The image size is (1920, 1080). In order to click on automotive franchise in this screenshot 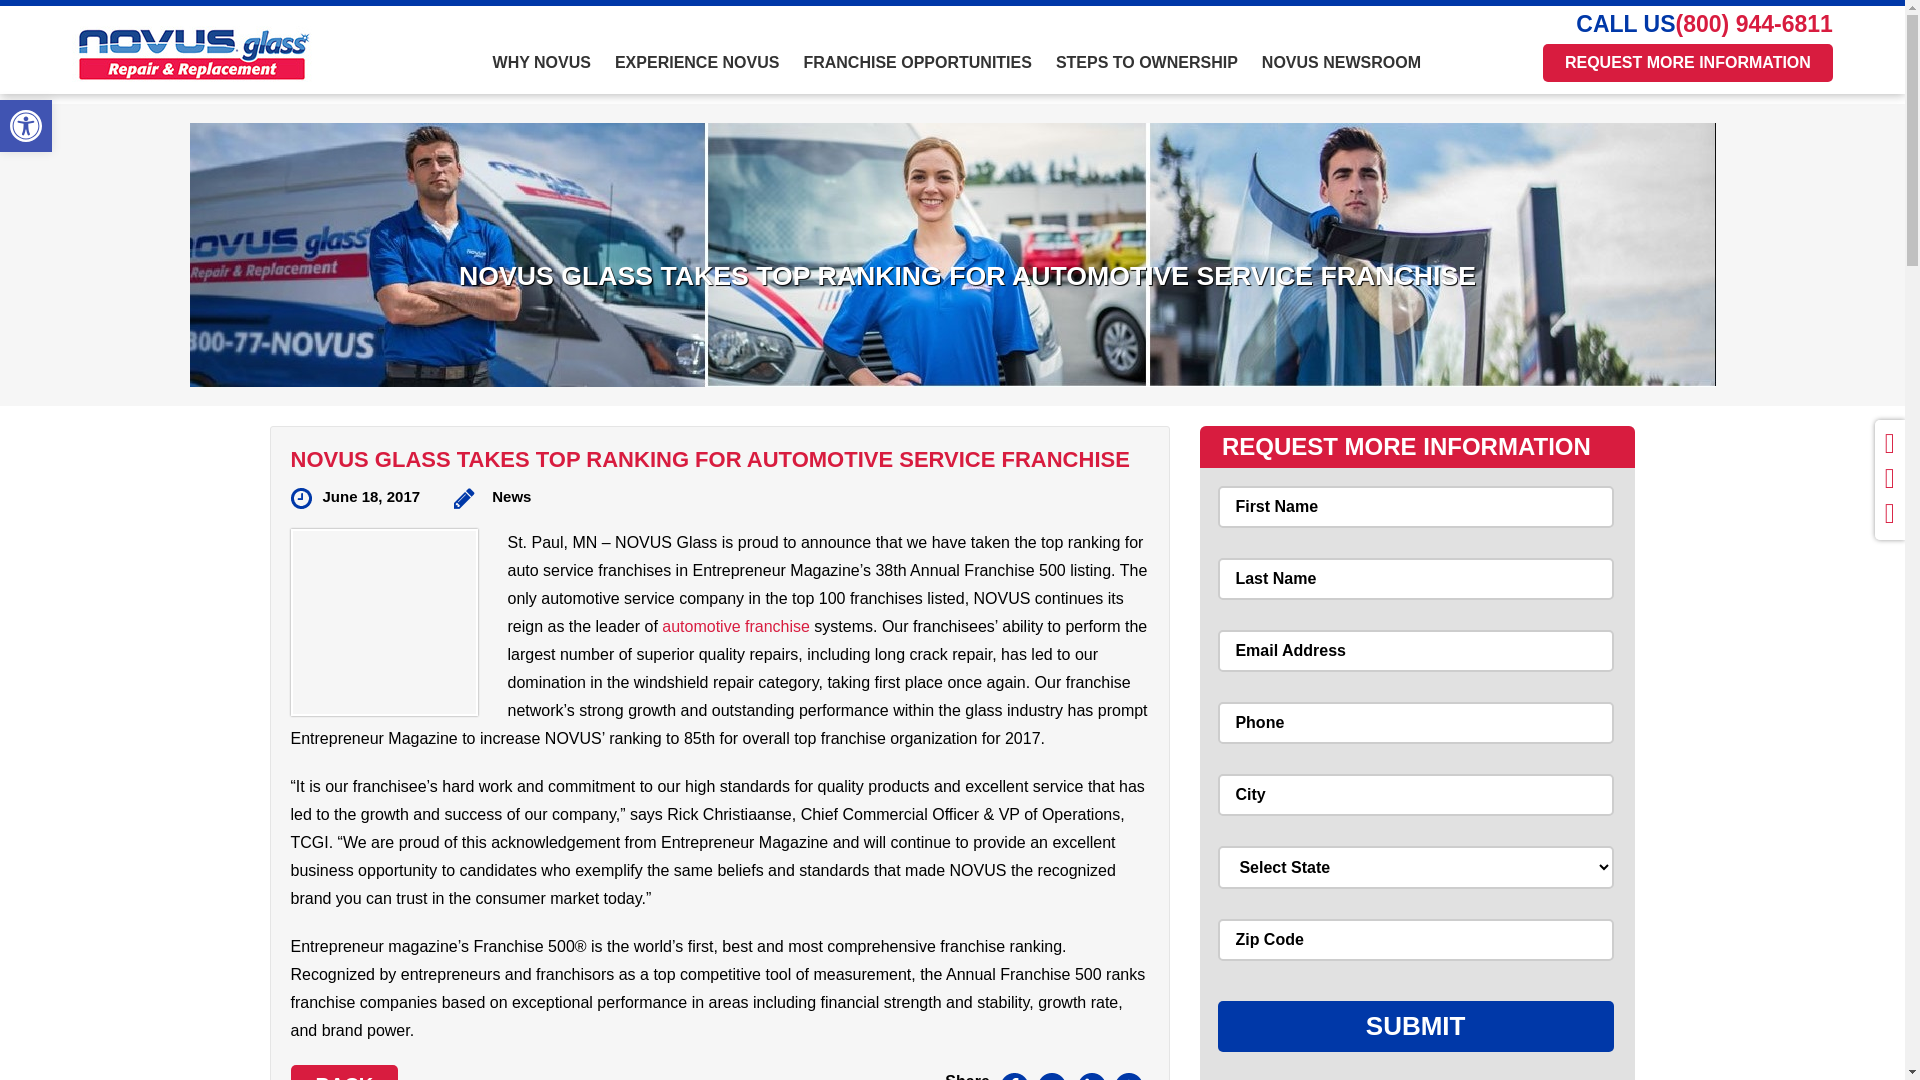, I will do `click(736, 626)`.